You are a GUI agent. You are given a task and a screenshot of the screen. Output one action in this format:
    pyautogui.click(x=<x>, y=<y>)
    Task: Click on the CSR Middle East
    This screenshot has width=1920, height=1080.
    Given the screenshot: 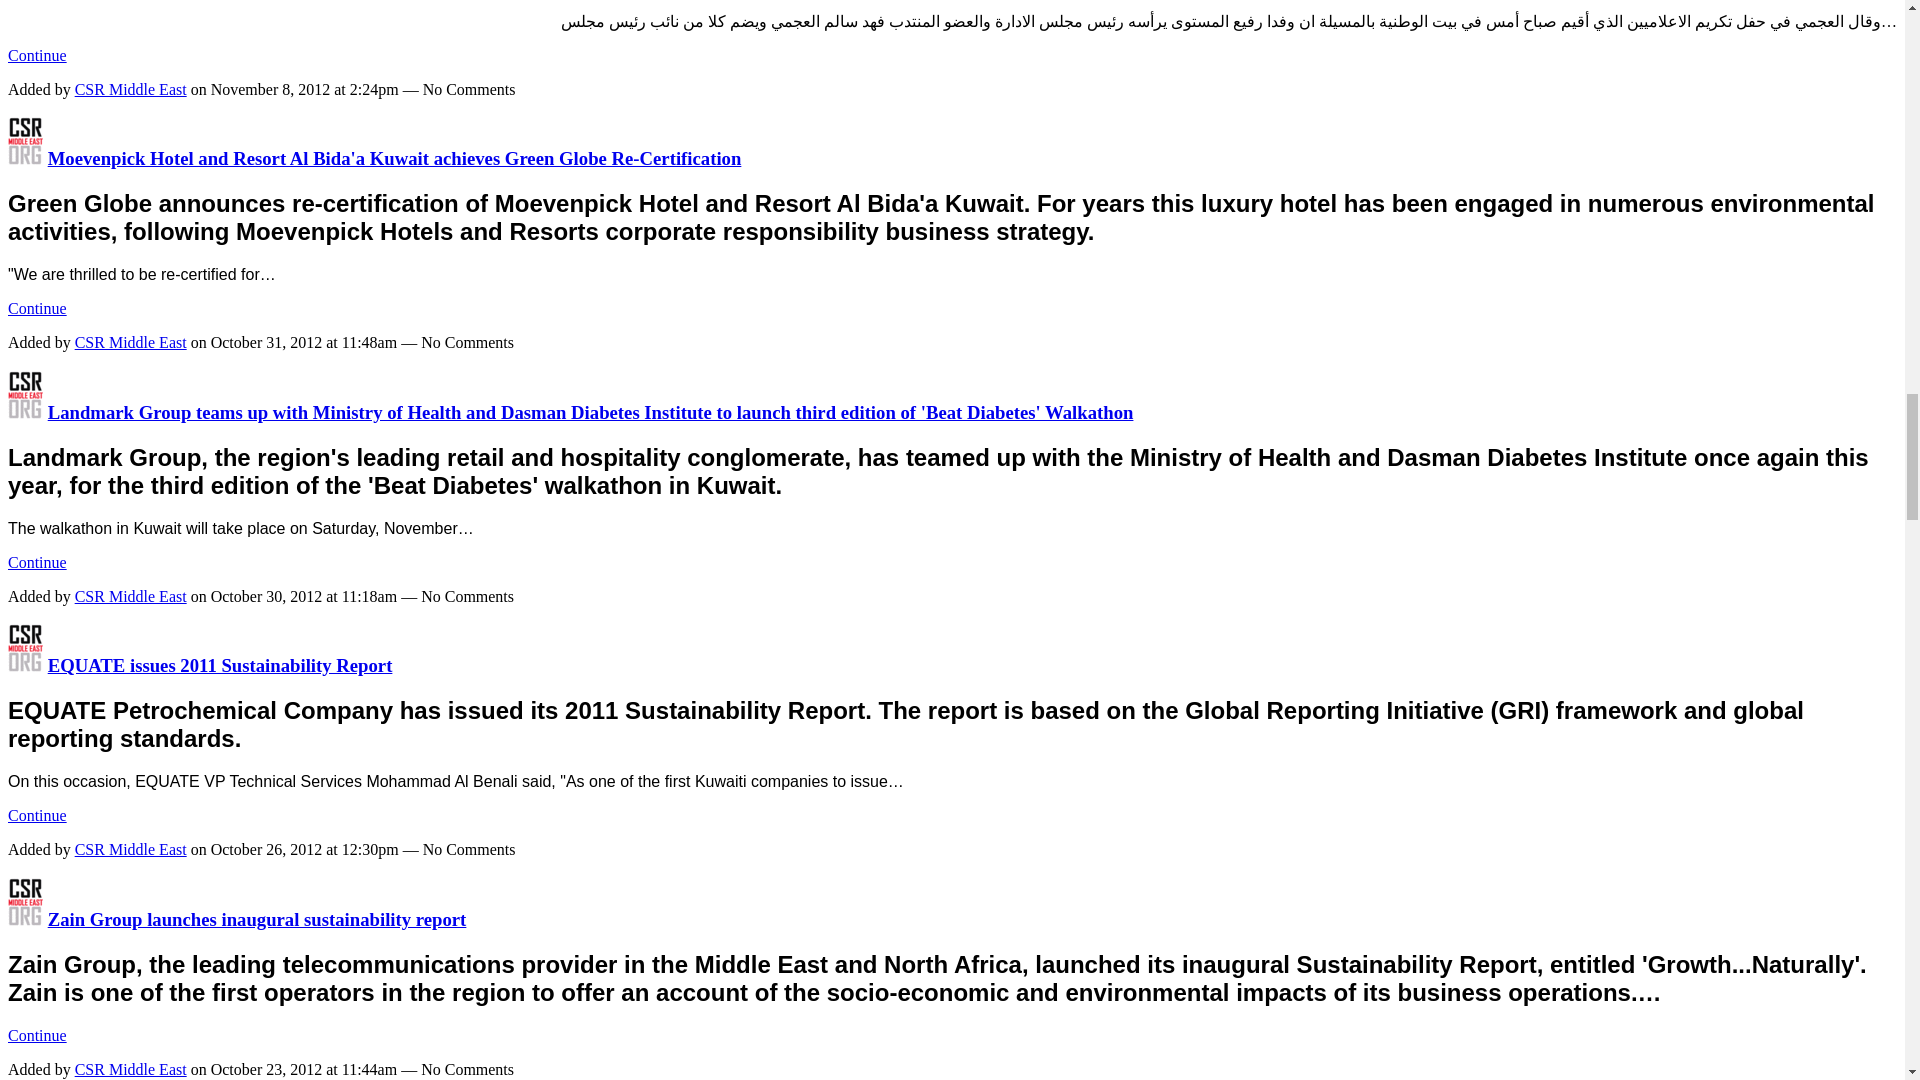 What is the action you would take?
    pyautogui.click(x=24, y=919)
    